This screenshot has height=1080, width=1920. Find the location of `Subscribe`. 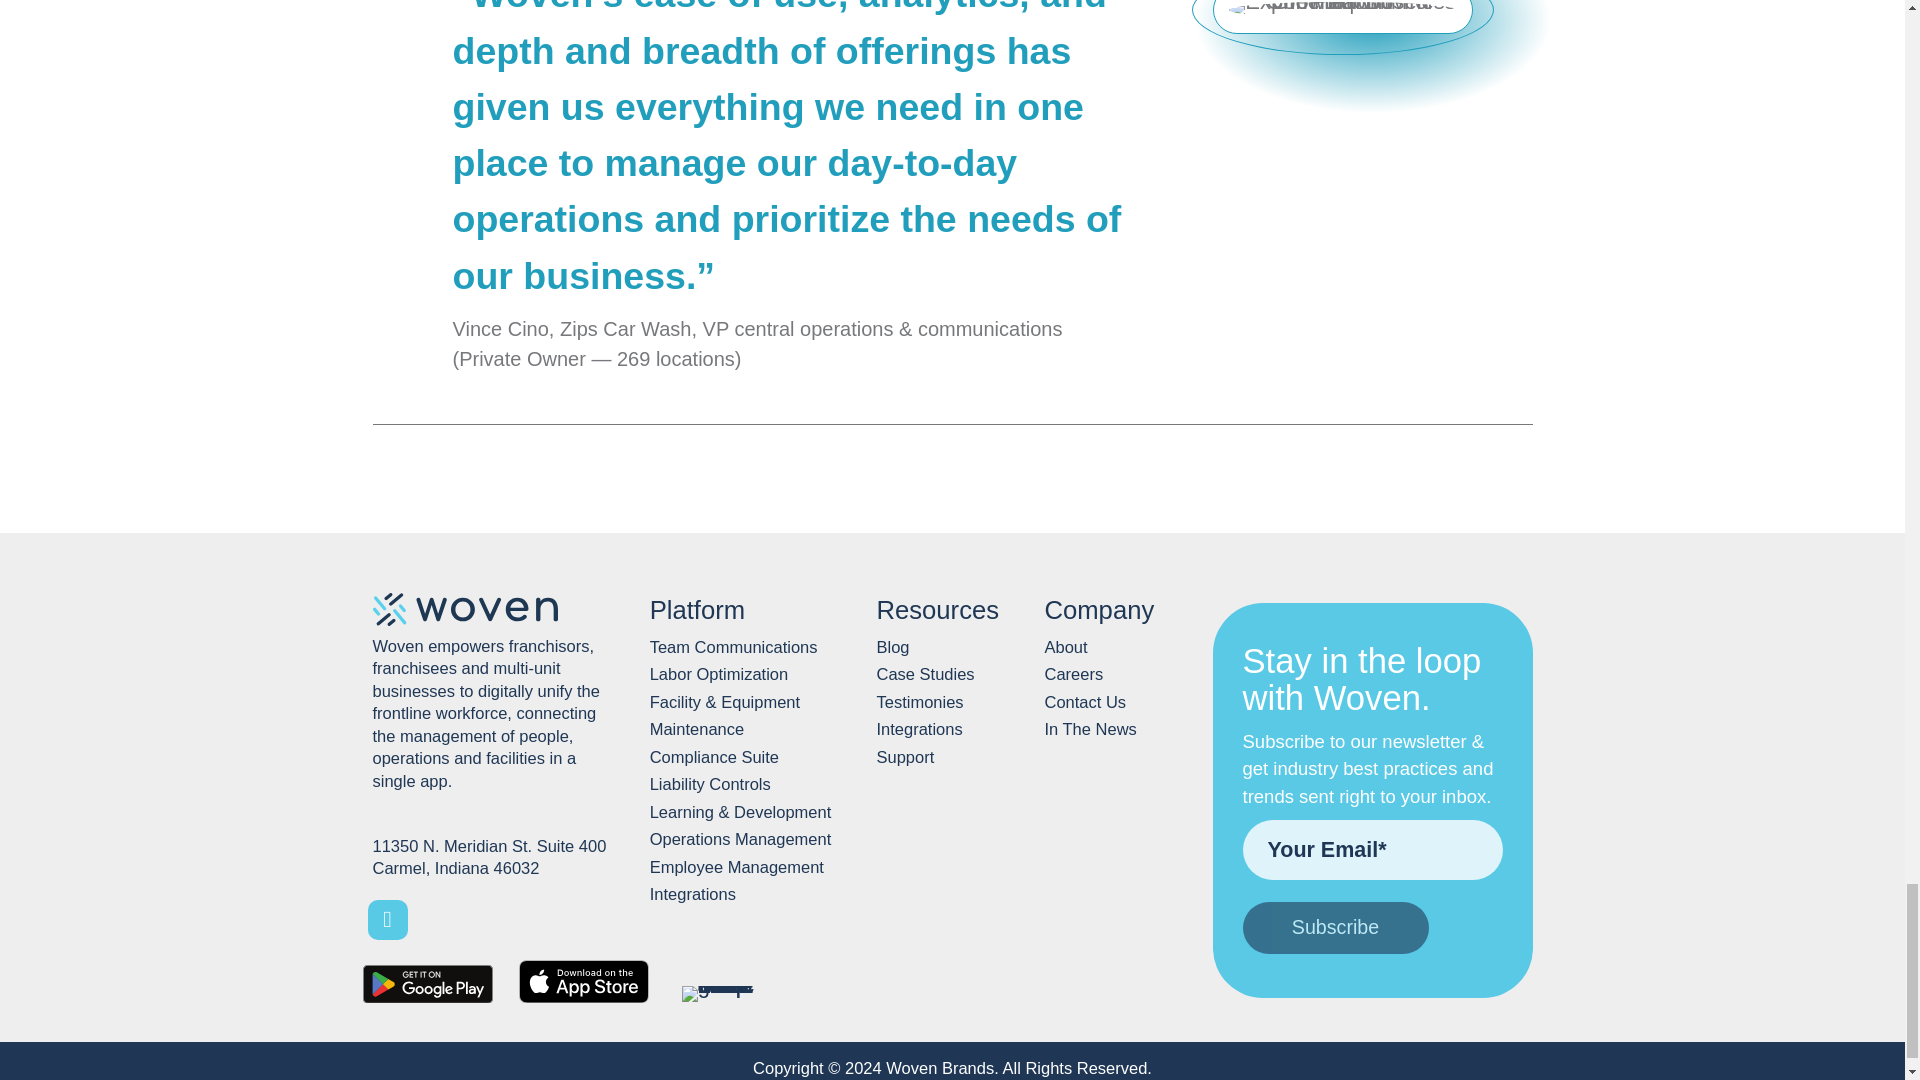

Subscribe is located at coordinates (1335, 927).